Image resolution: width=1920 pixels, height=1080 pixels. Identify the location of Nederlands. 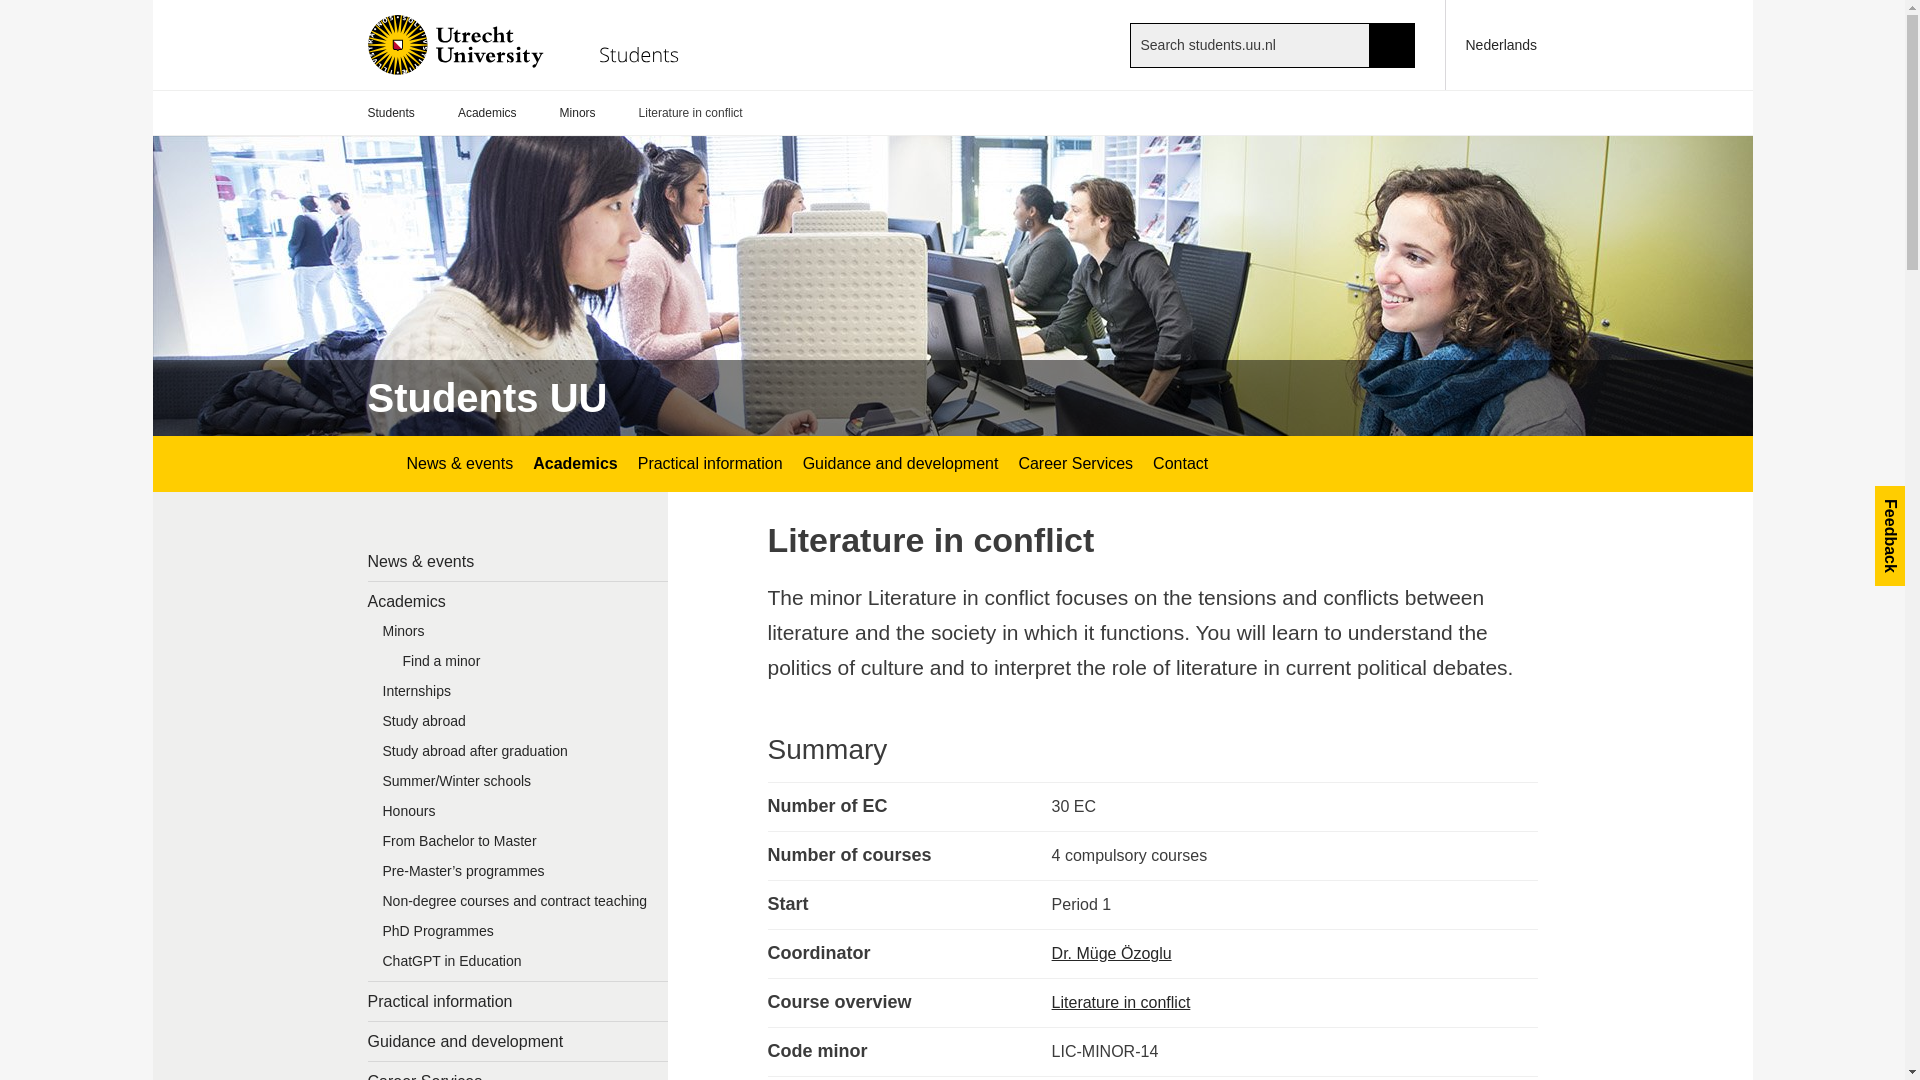
(1491, 44).